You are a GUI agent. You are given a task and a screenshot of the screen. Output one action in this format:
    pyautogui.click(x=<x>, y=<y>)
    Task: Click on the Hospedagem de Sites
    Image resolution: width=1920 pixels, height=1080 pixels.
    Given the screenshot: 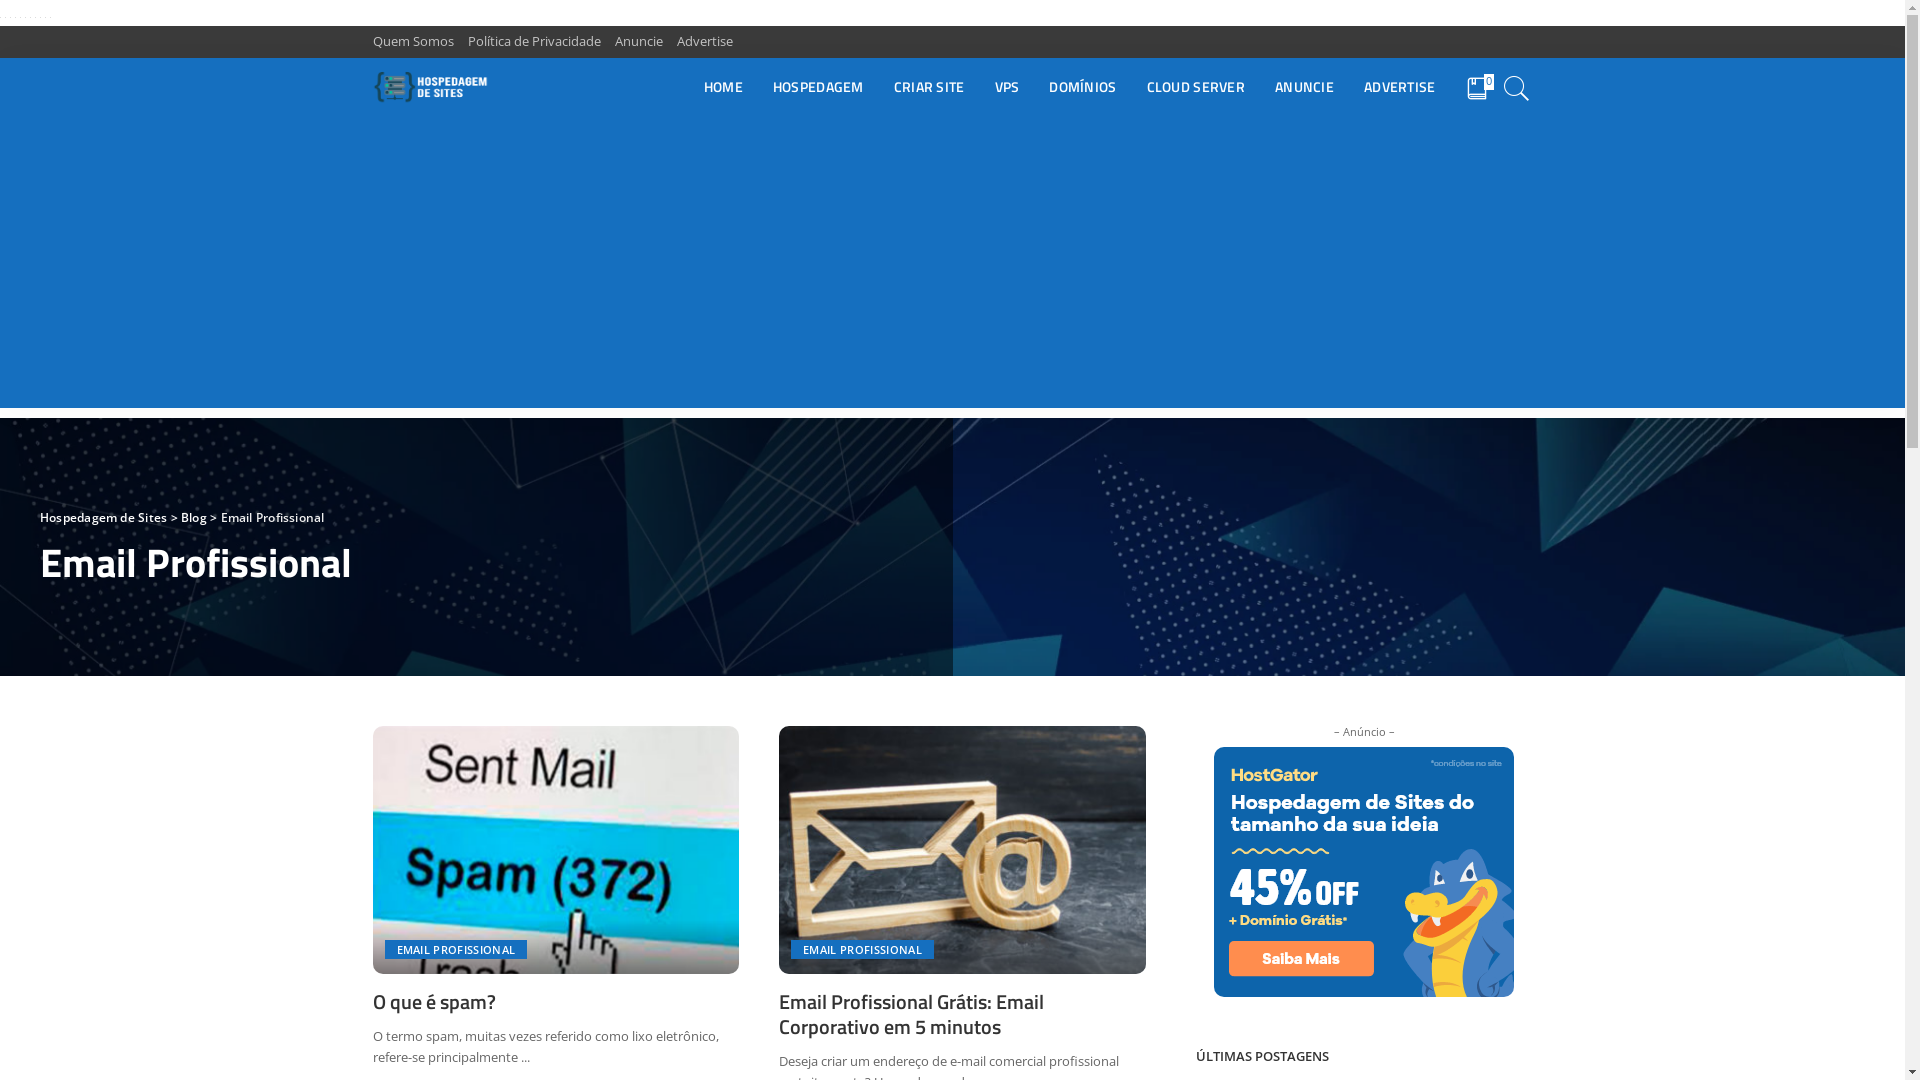 What is the action you would take?
    pyautogui.click(x=104, y=516)
    